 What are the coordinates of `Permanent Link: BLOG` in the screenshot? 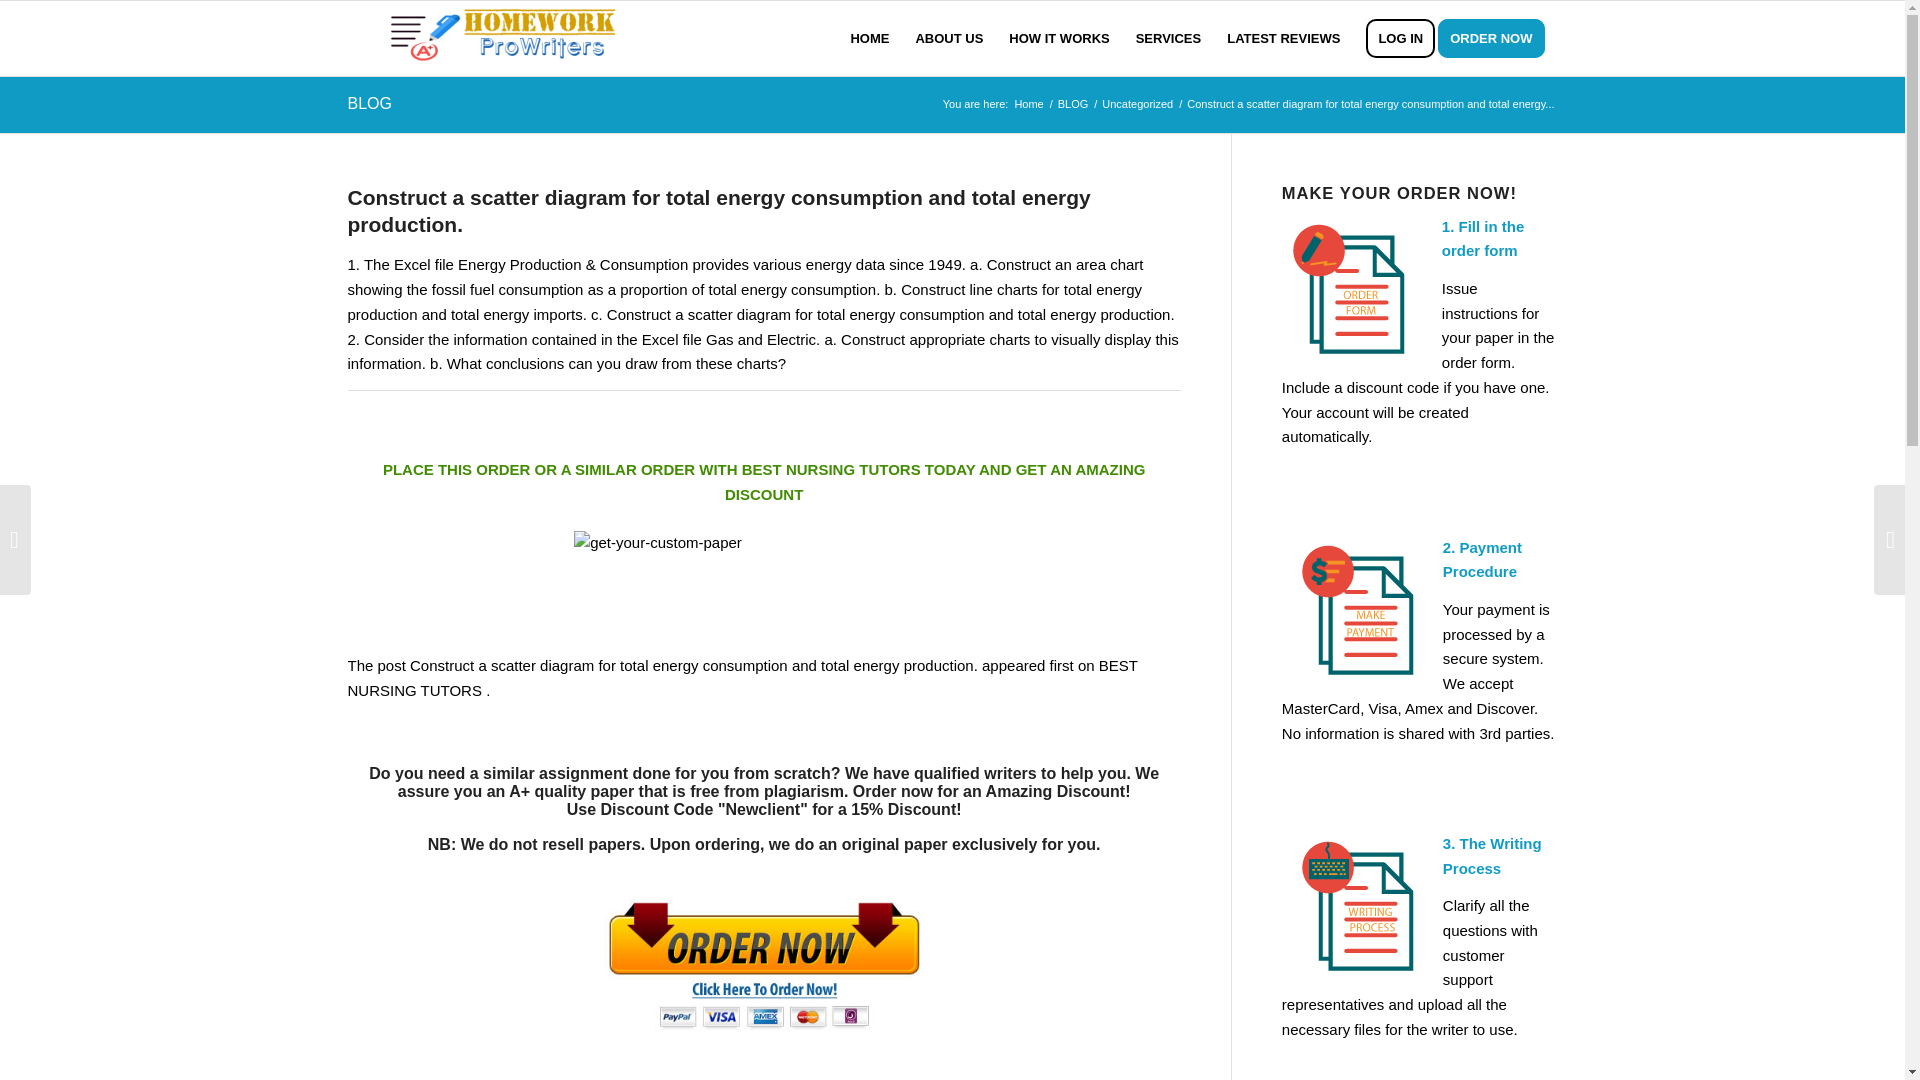 It's located at (369, 104).